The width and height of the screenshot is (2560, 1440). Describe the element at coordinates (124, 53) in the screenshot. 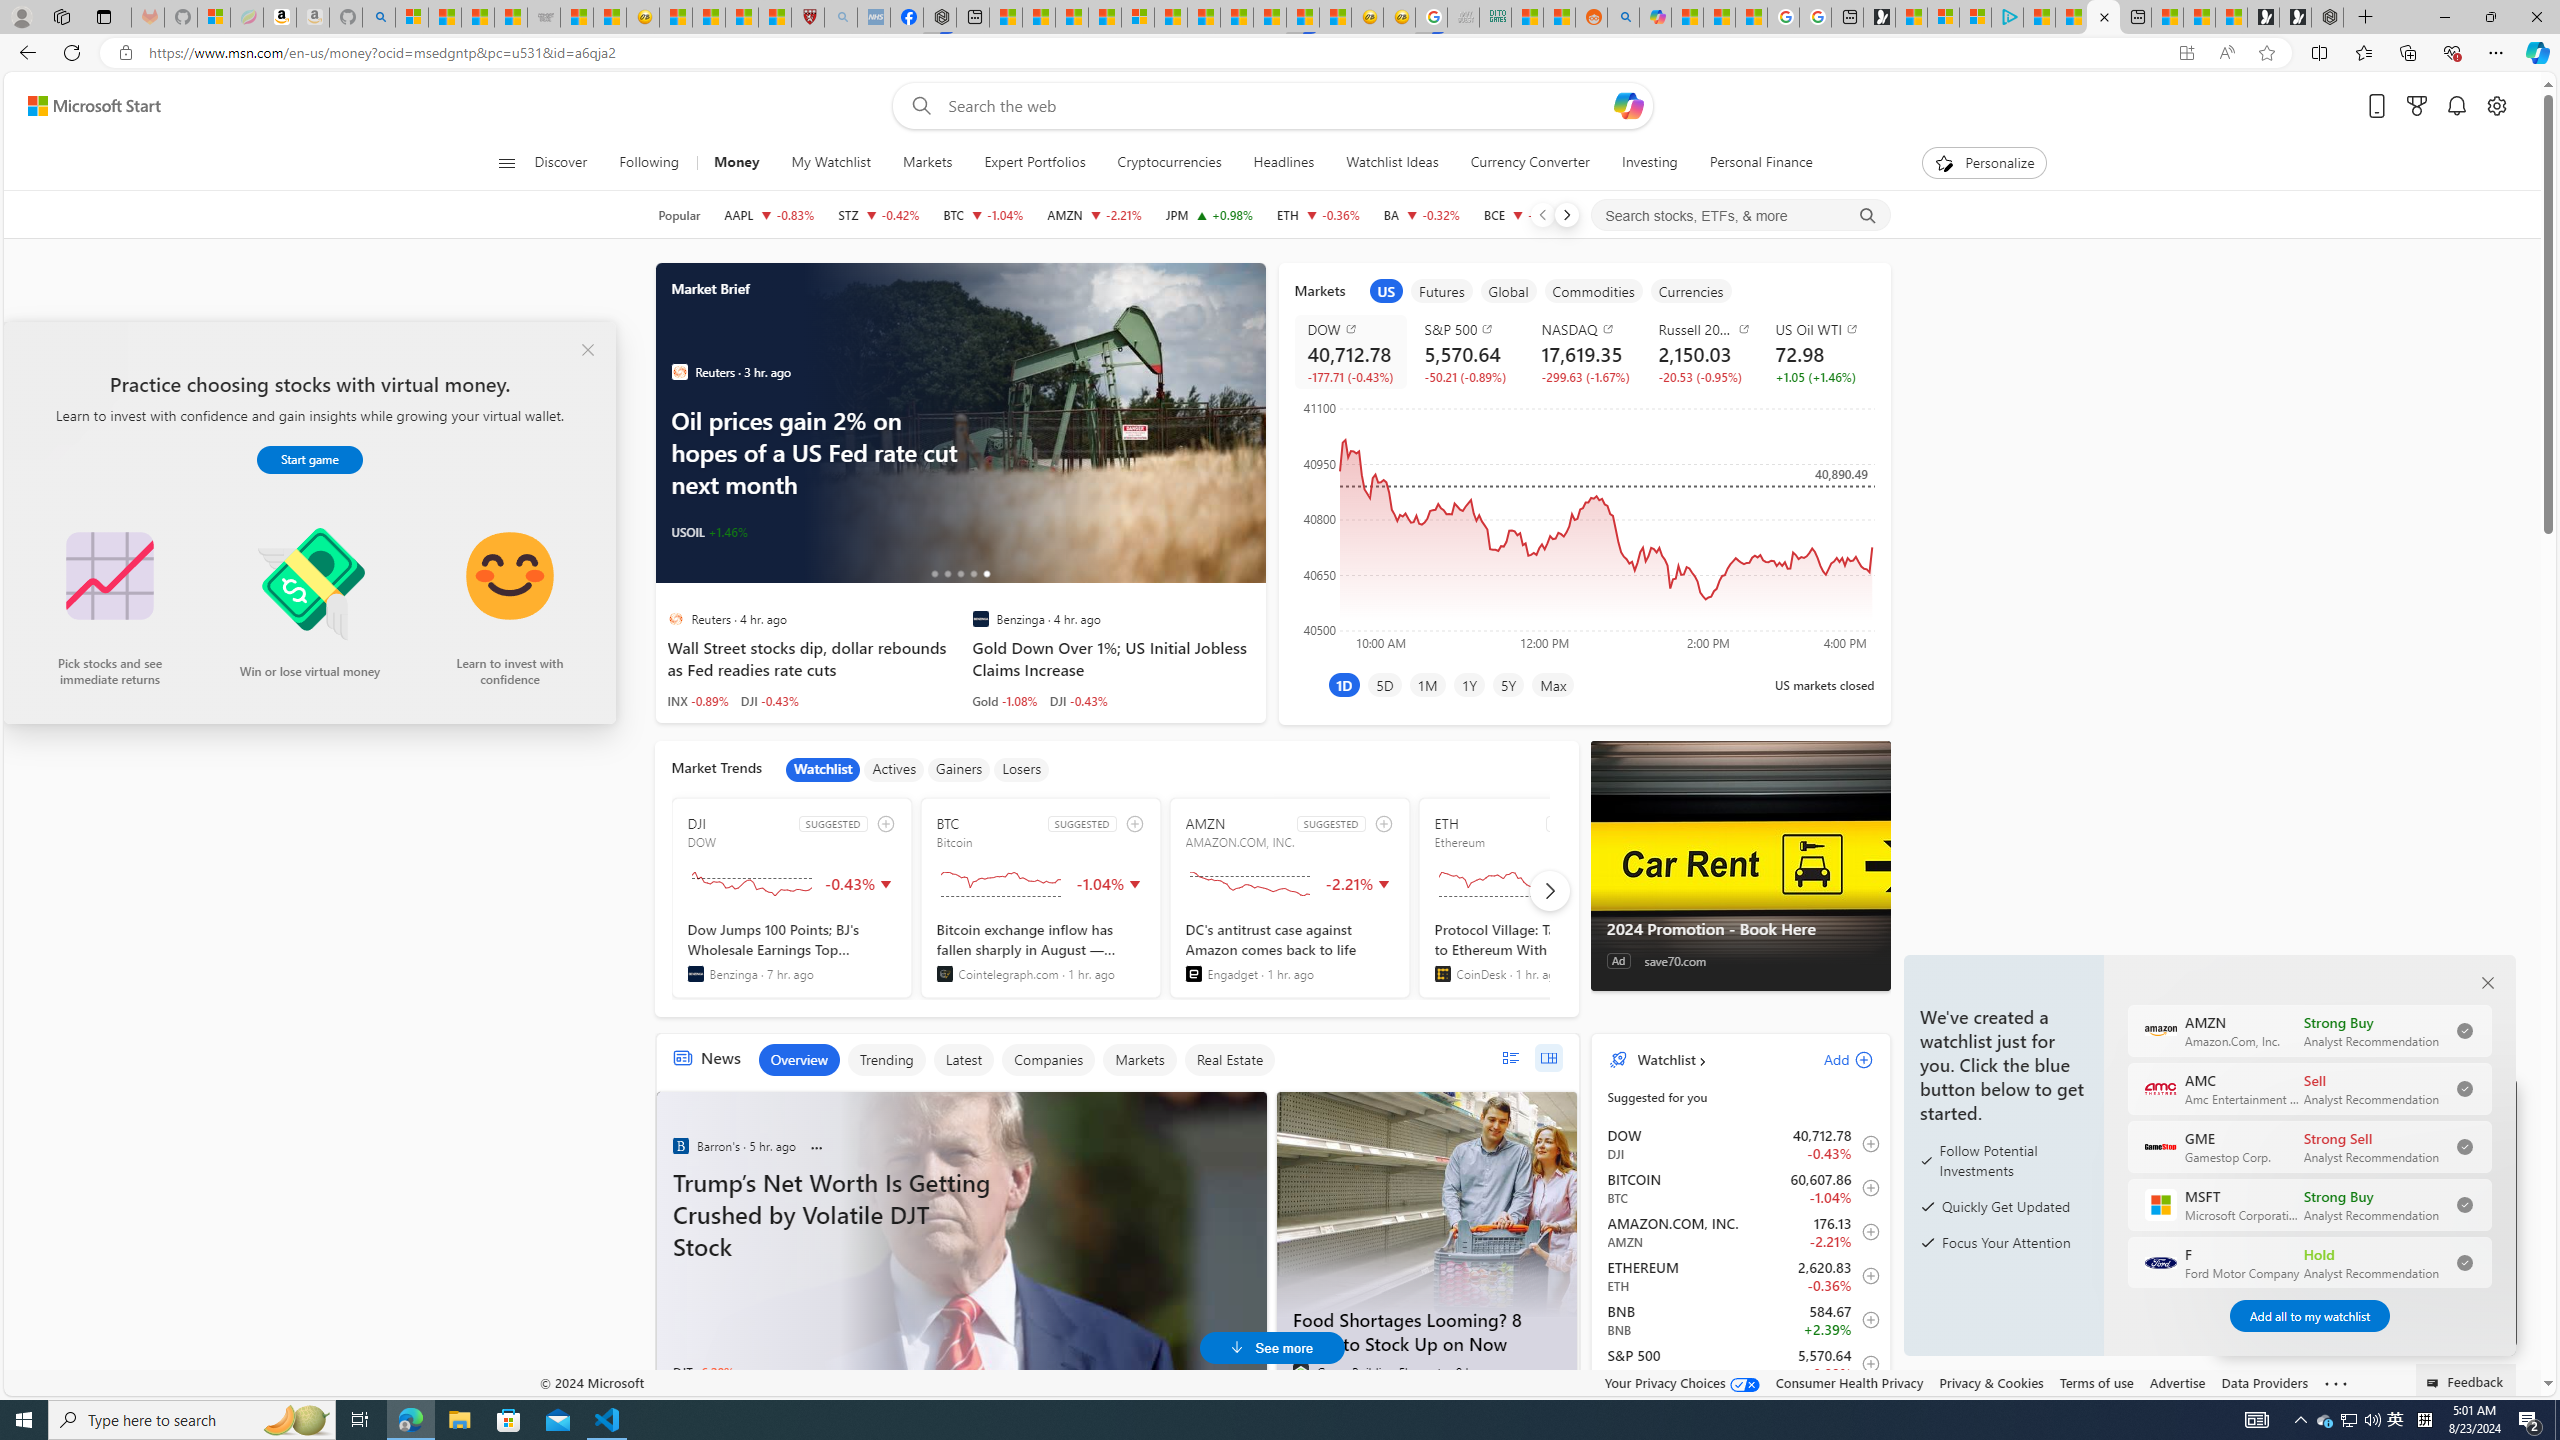

I see `View site information` at that location.